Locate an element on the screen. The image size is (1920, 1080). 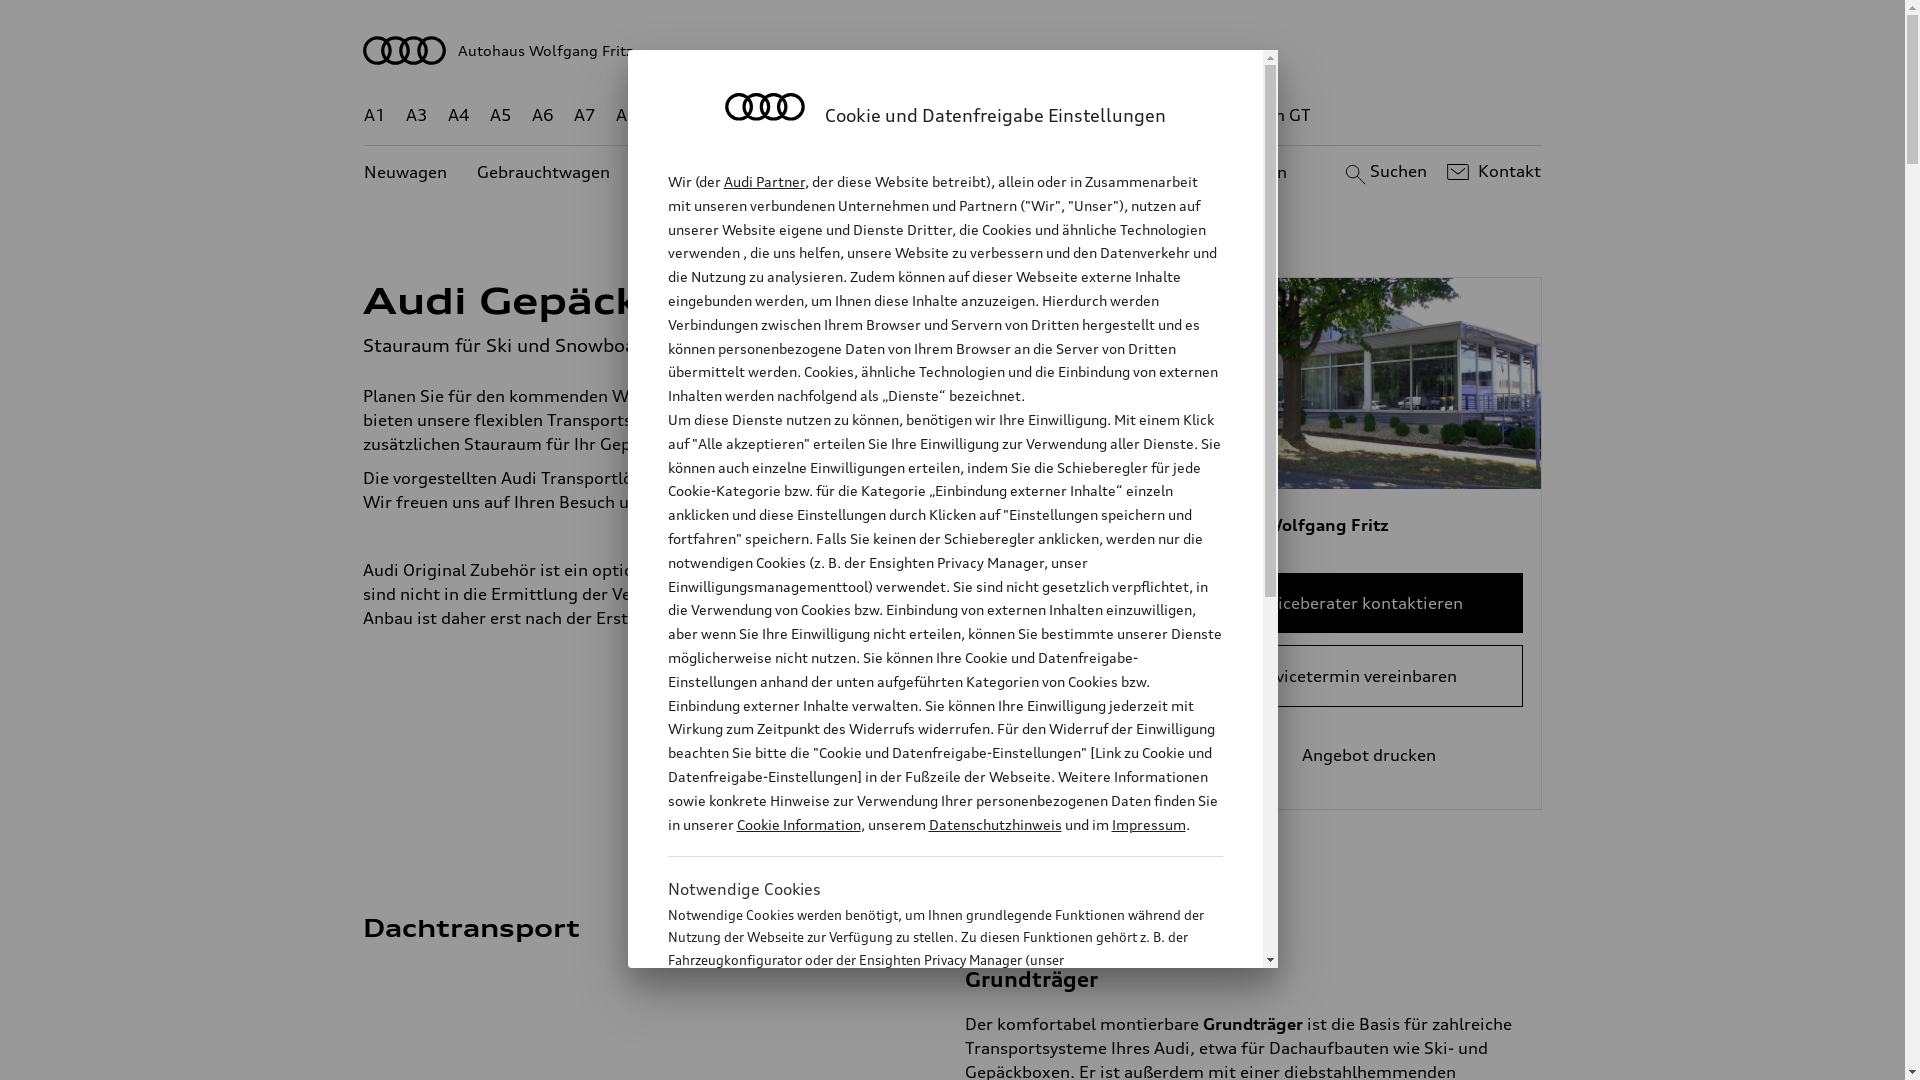
Q5 is located at coordinates (852, 116).